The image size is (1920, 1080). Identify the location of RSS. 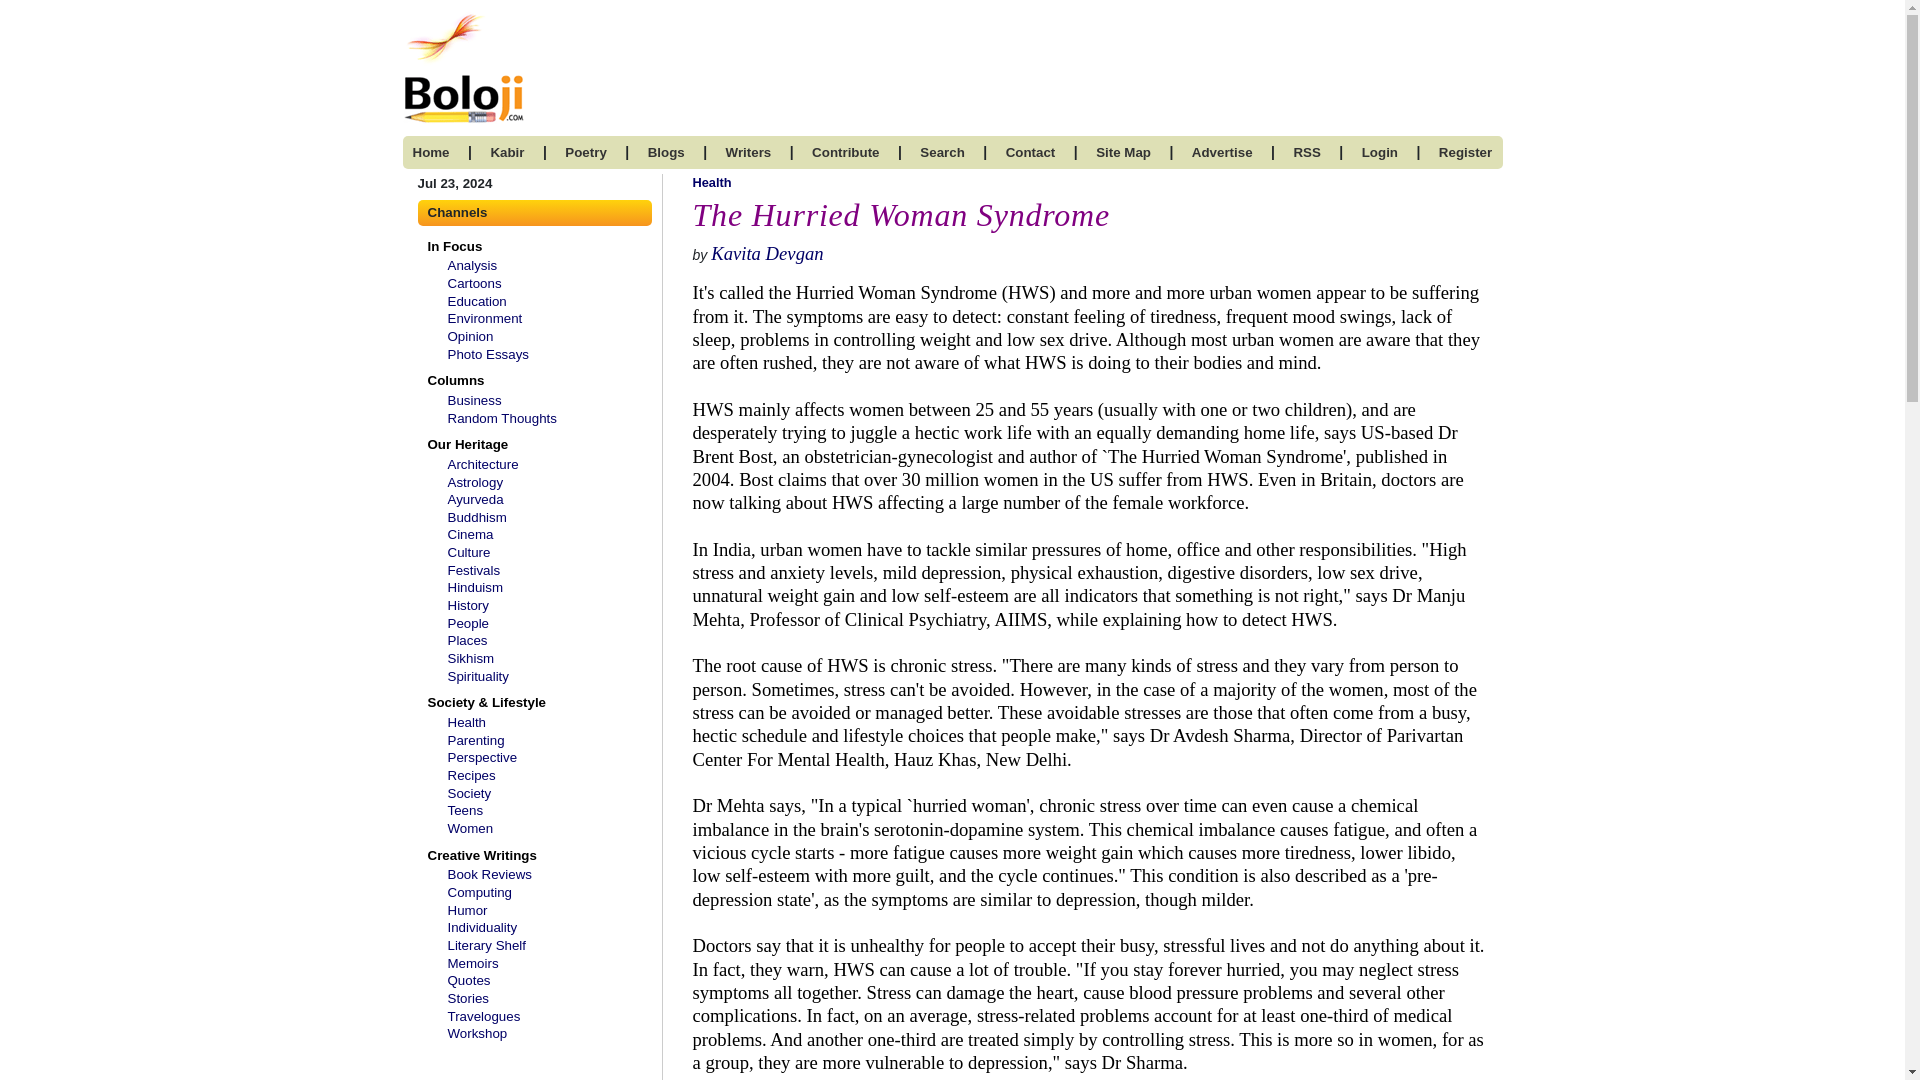
(1306, 152).